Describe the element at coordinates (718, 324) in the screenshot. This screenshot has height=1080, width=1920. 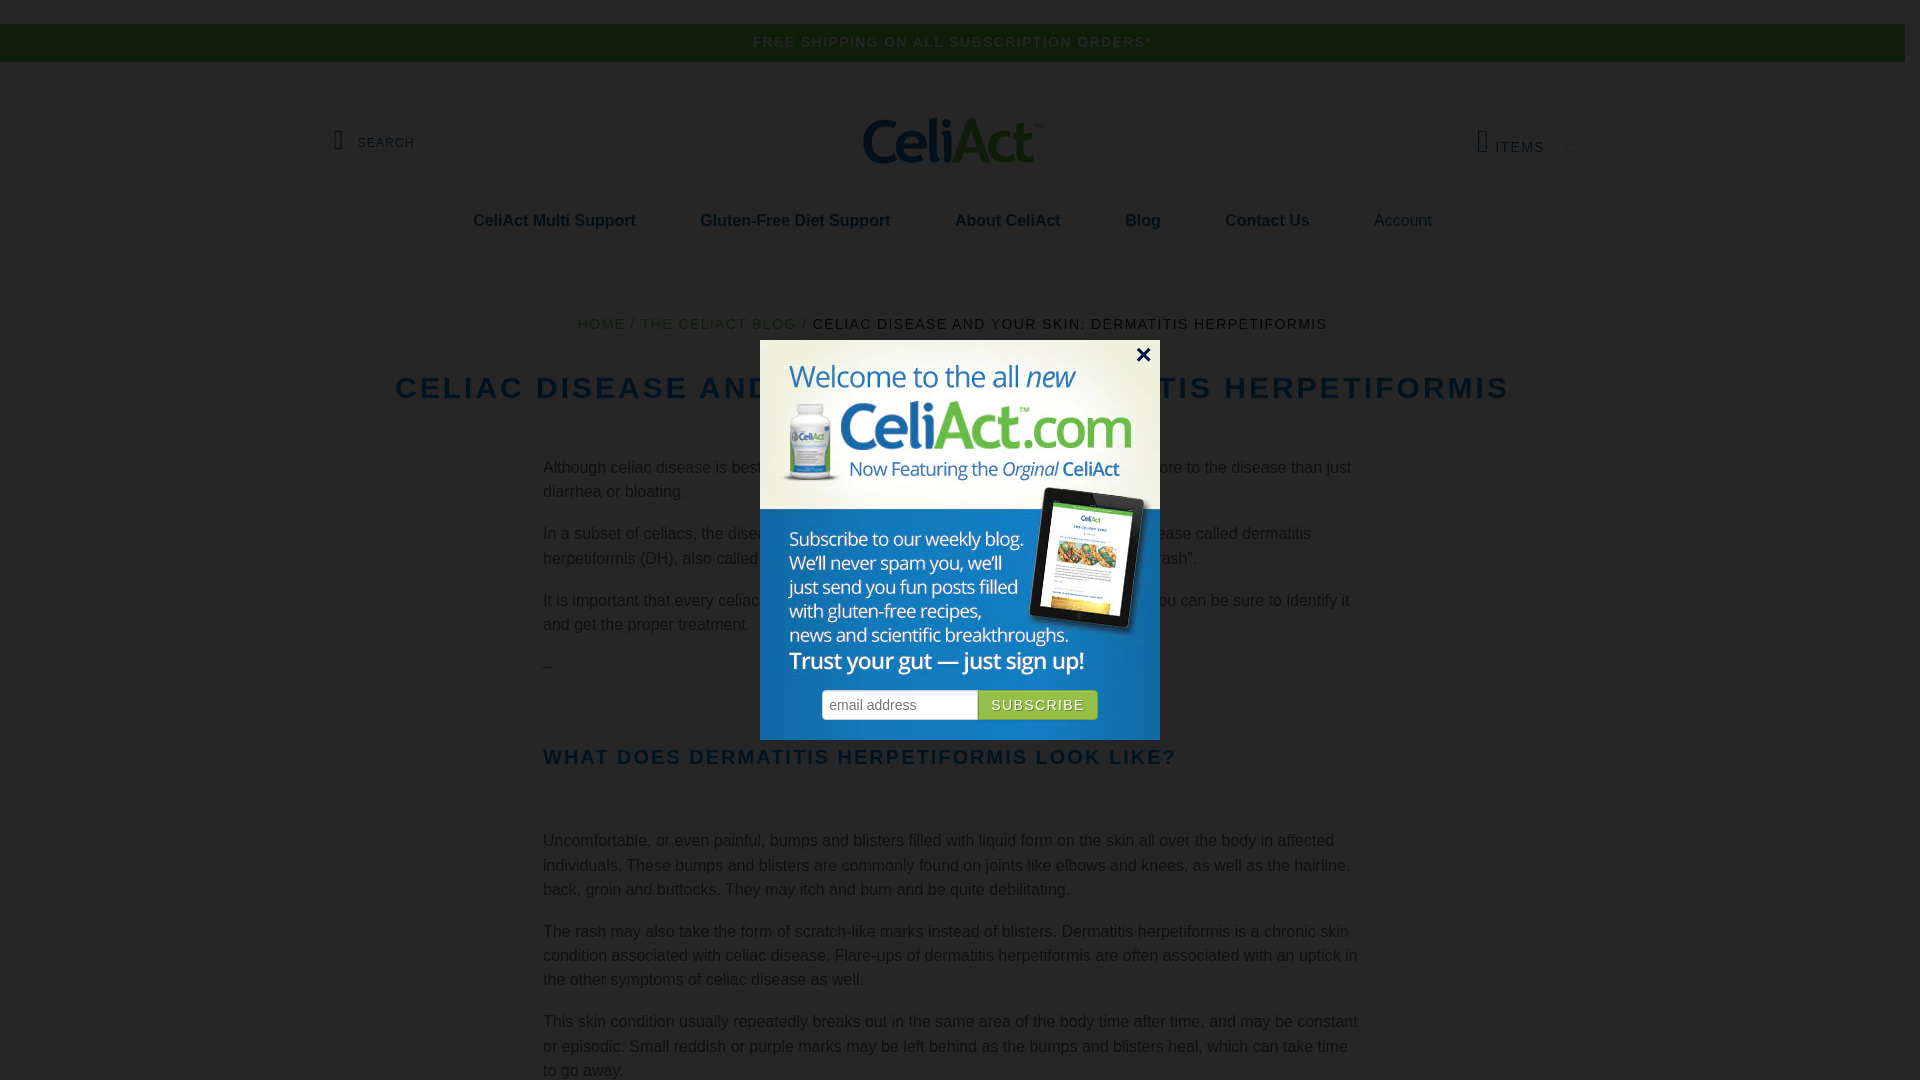
I see `Subscribe` at that location.